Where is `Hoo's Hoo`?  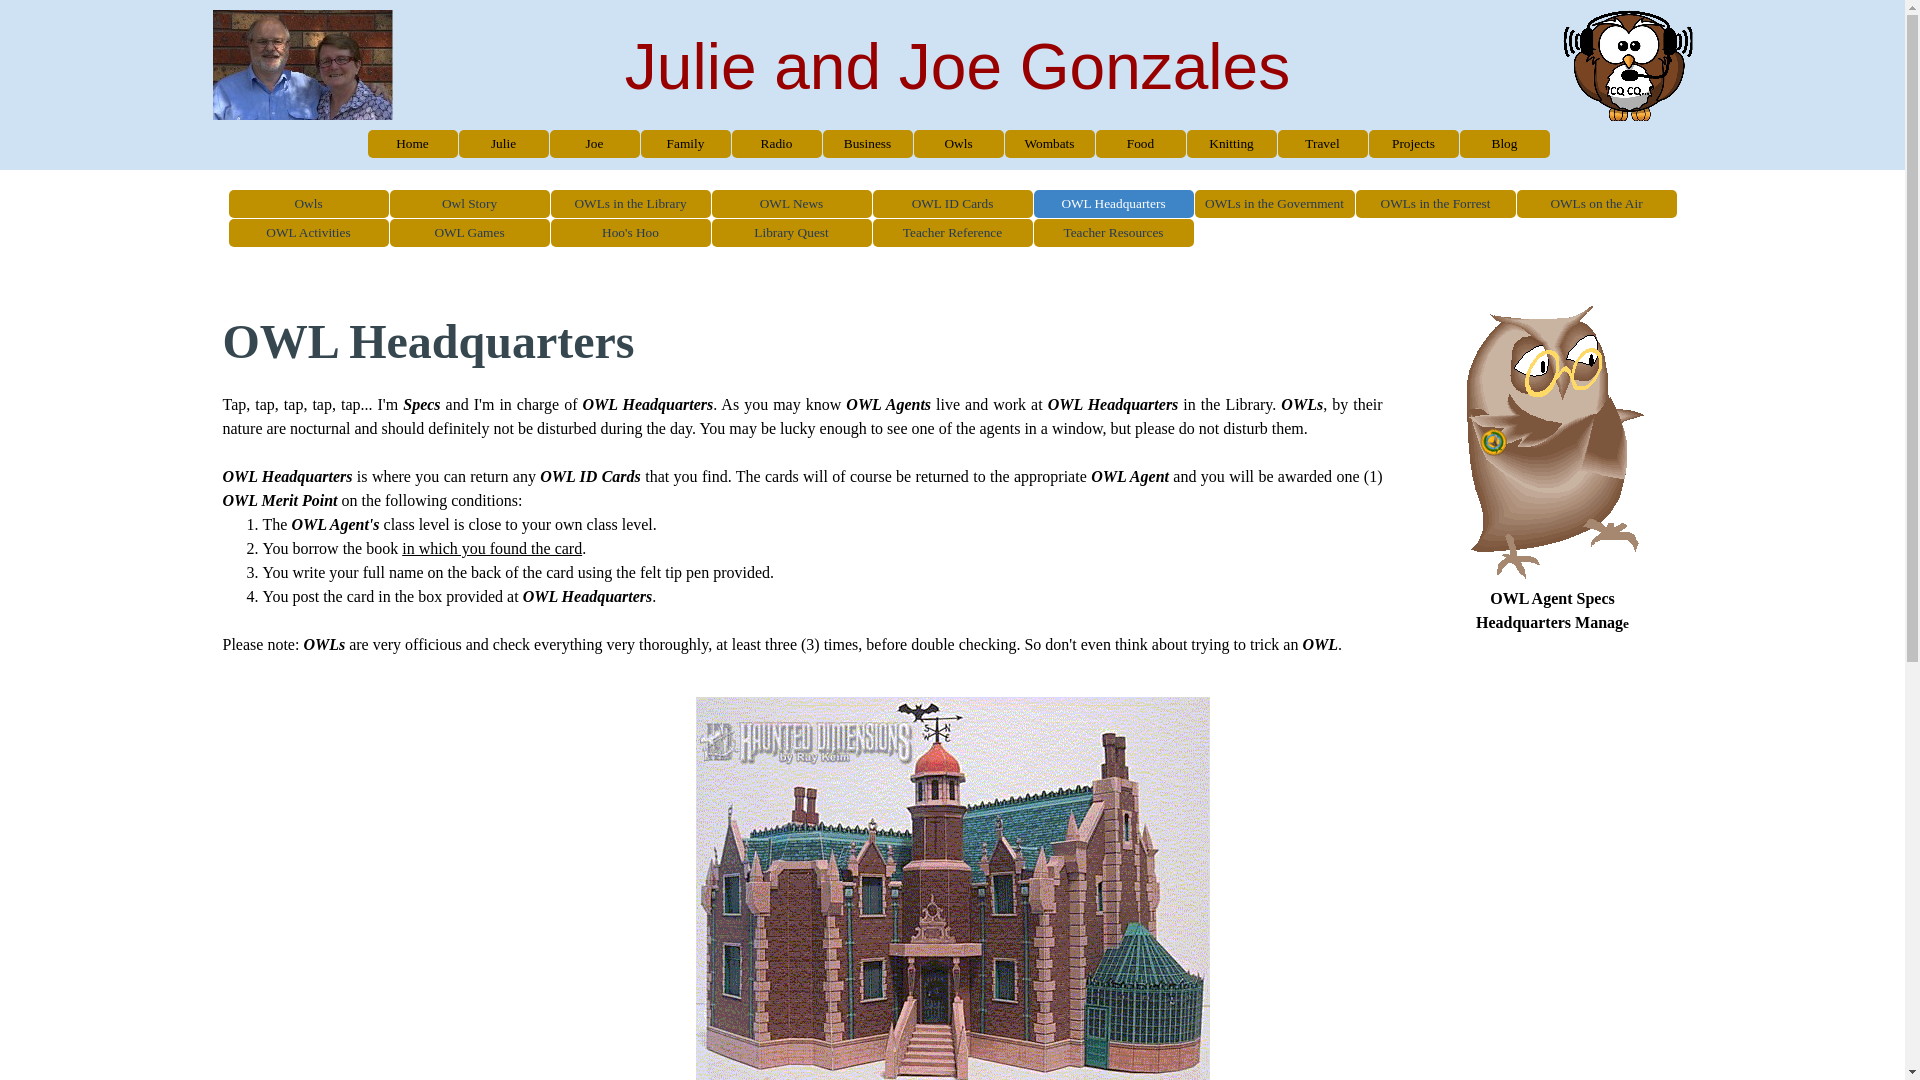
Hoo's Hoo is located at coordinates (631, 233).